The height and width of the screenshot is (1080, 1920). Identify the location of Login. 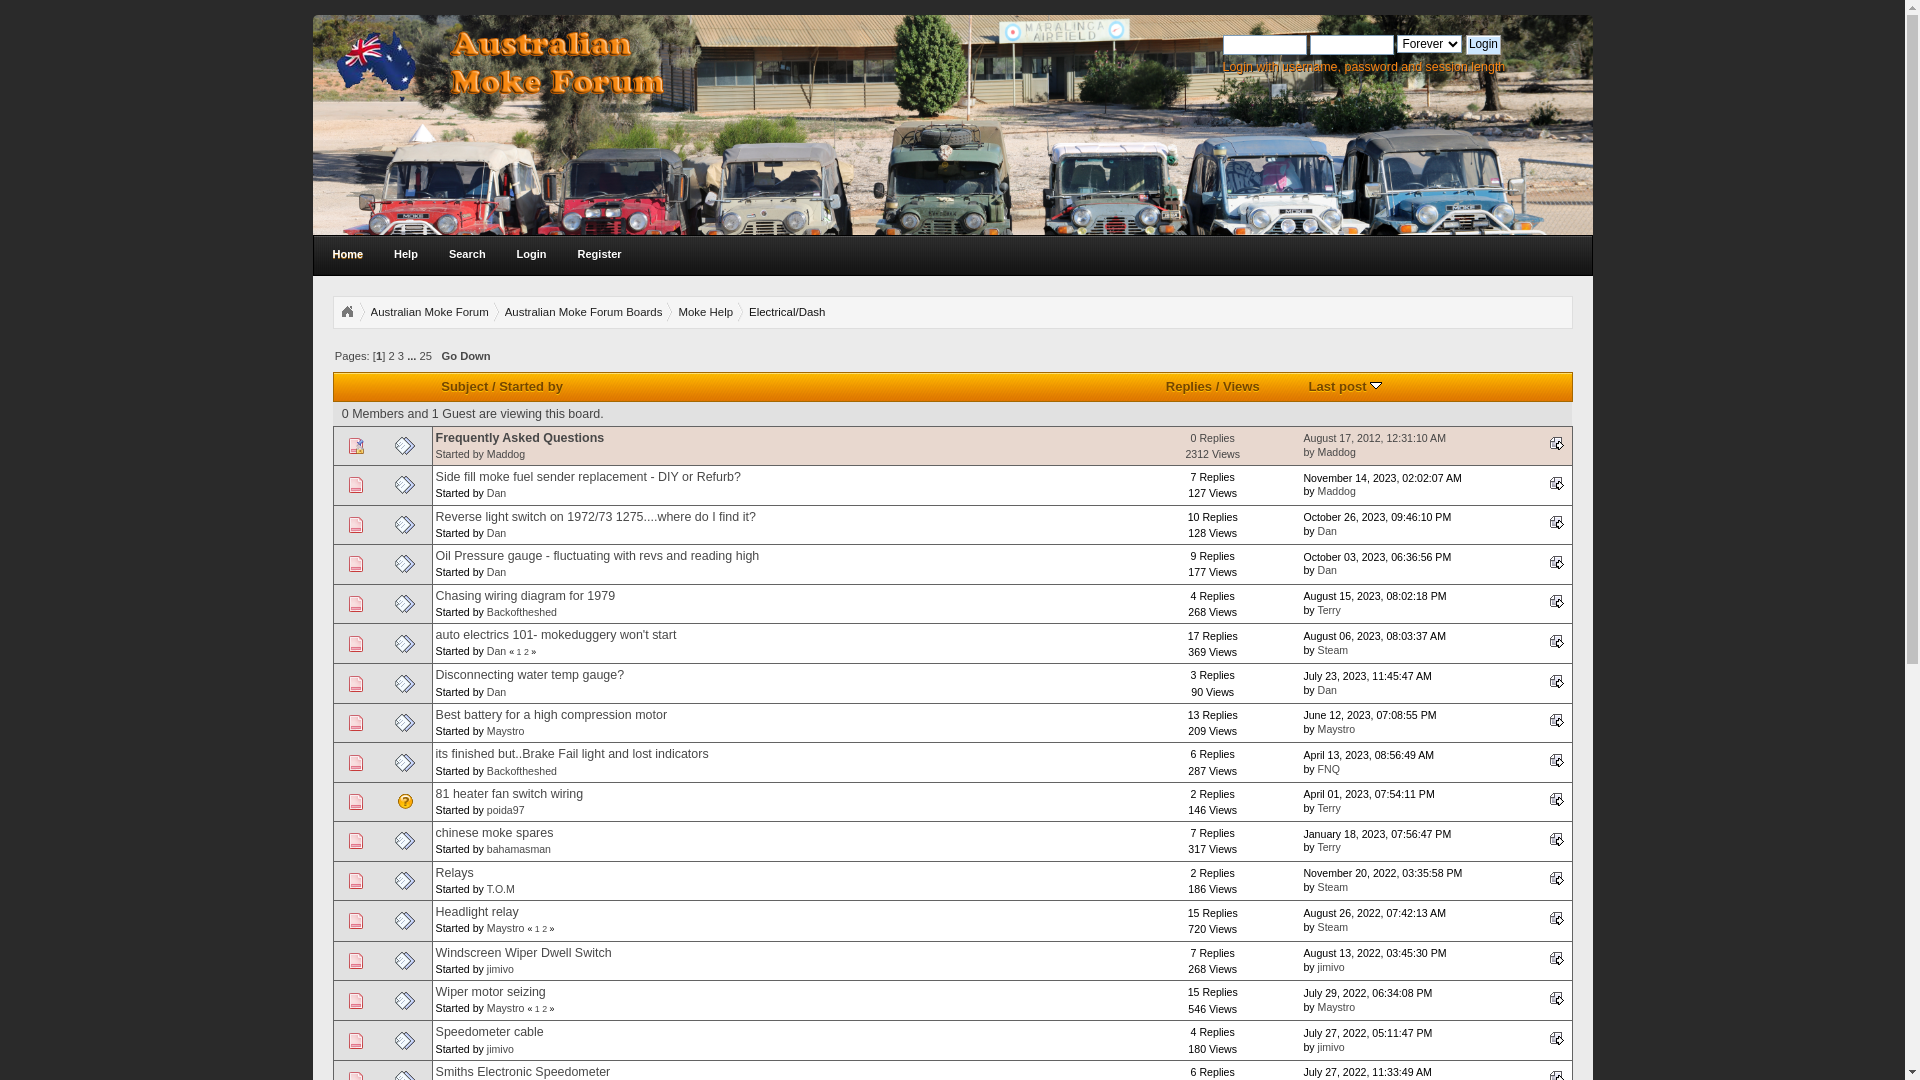
(1484, 45).